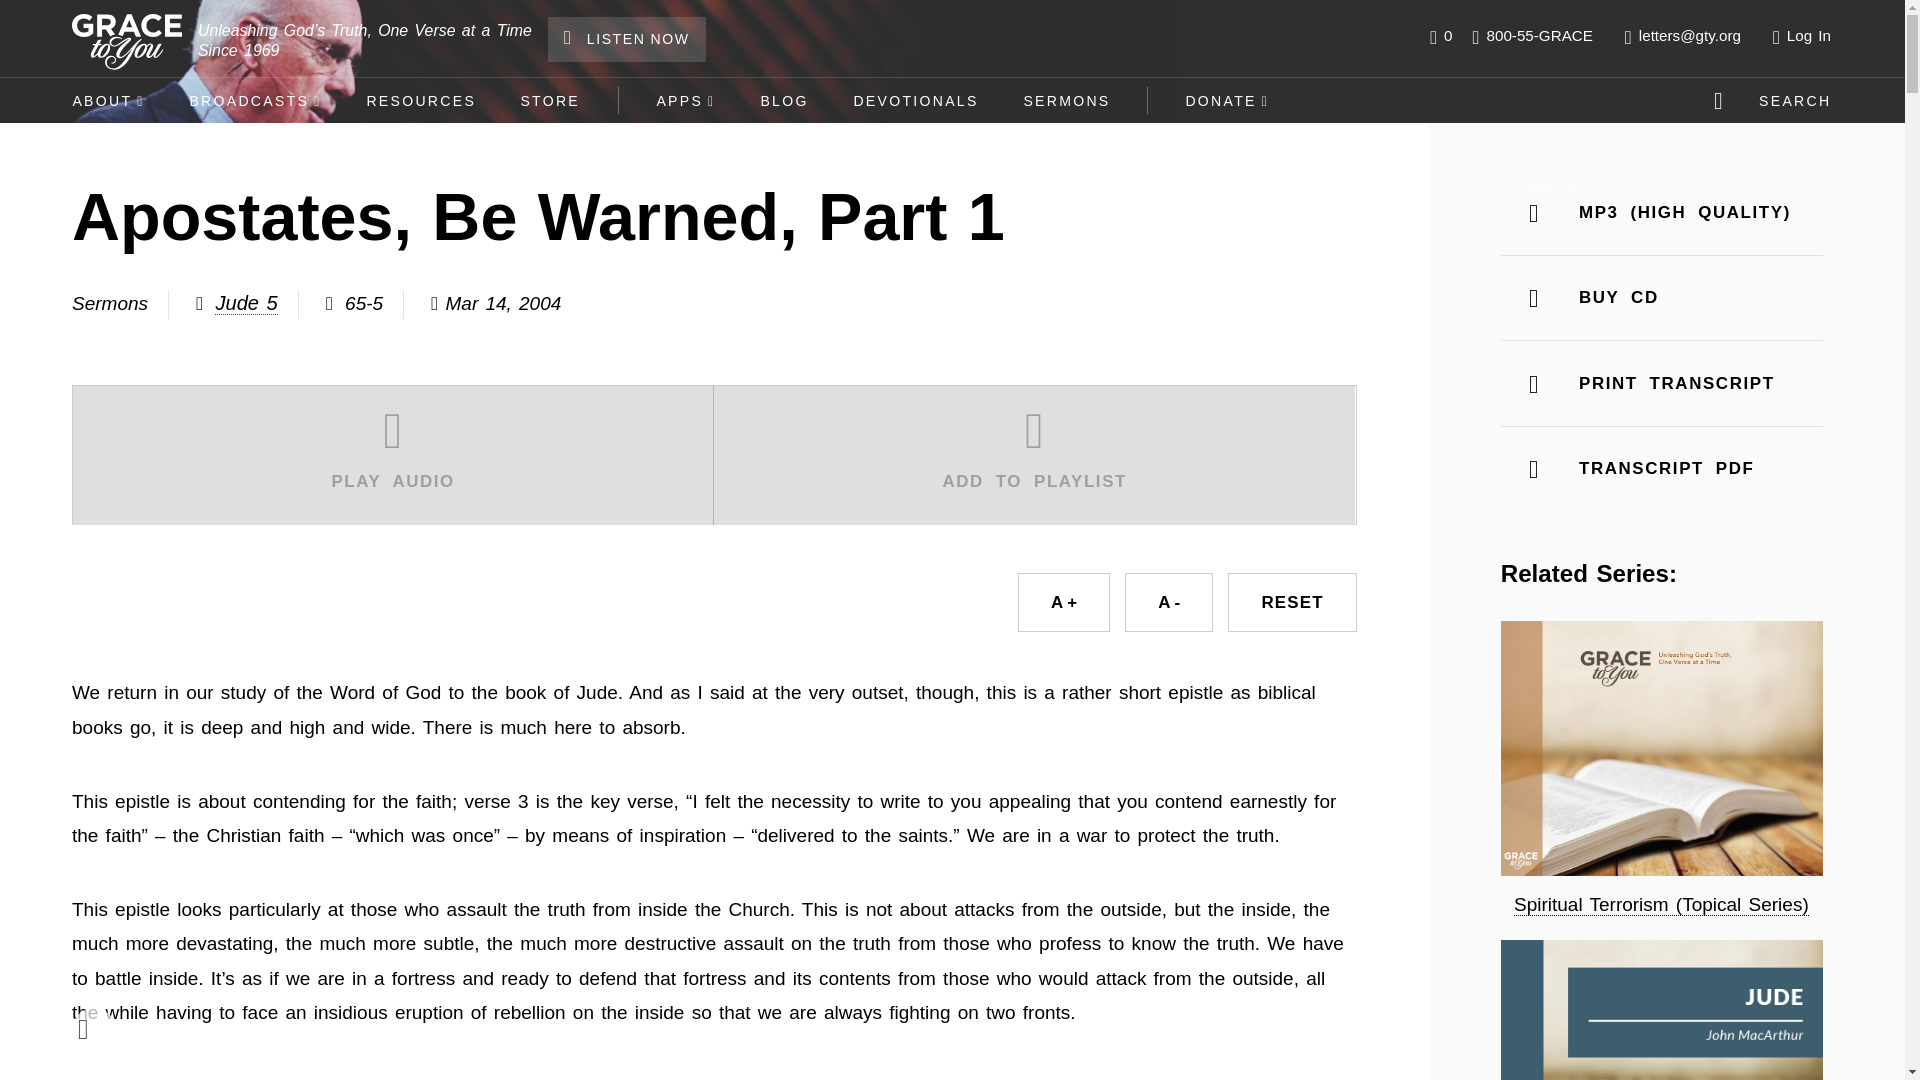 The width and height of the screenshot is (1920, 1080). Describe the element at coordinates (784, 100) in the screenshot. I see `BLOG` at that location.